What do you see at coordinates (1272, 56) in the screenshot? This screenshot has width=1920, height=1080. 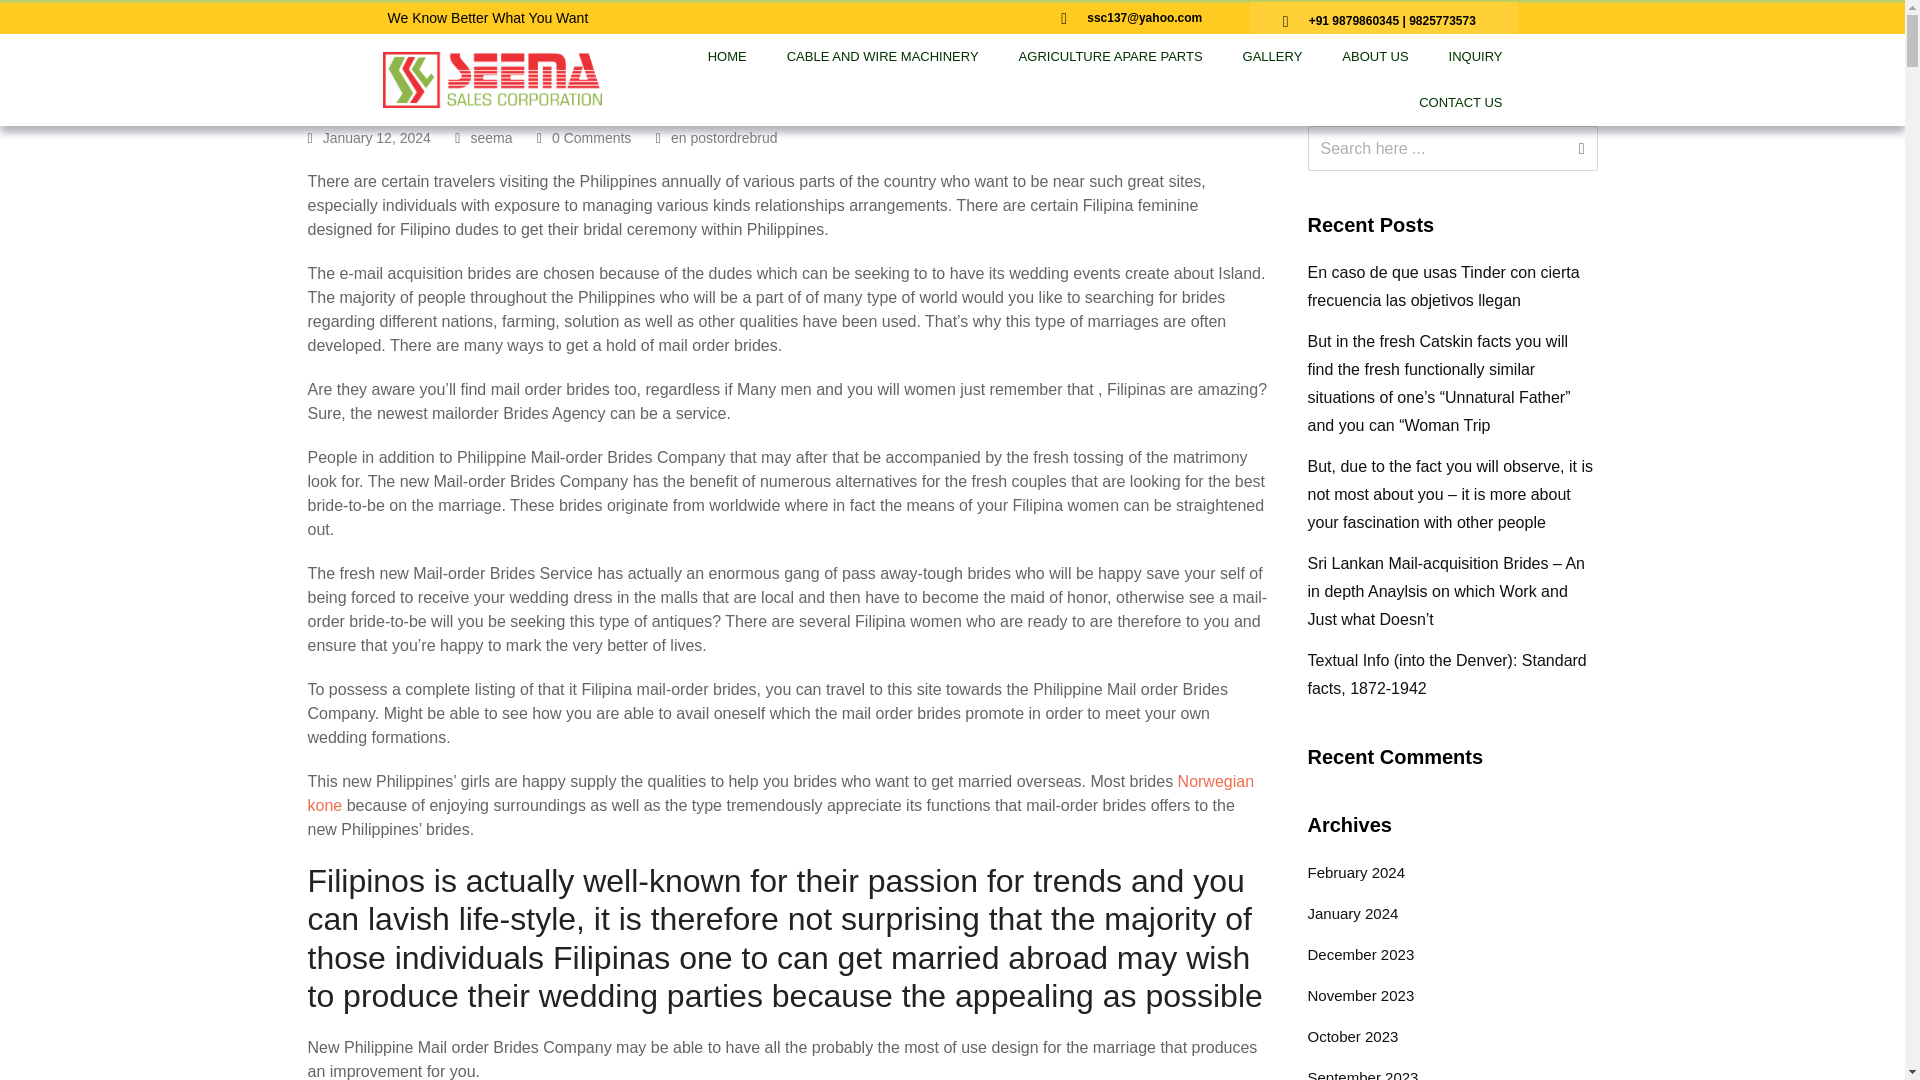 I see `GALLERY` at bounding box center [1272, 56].